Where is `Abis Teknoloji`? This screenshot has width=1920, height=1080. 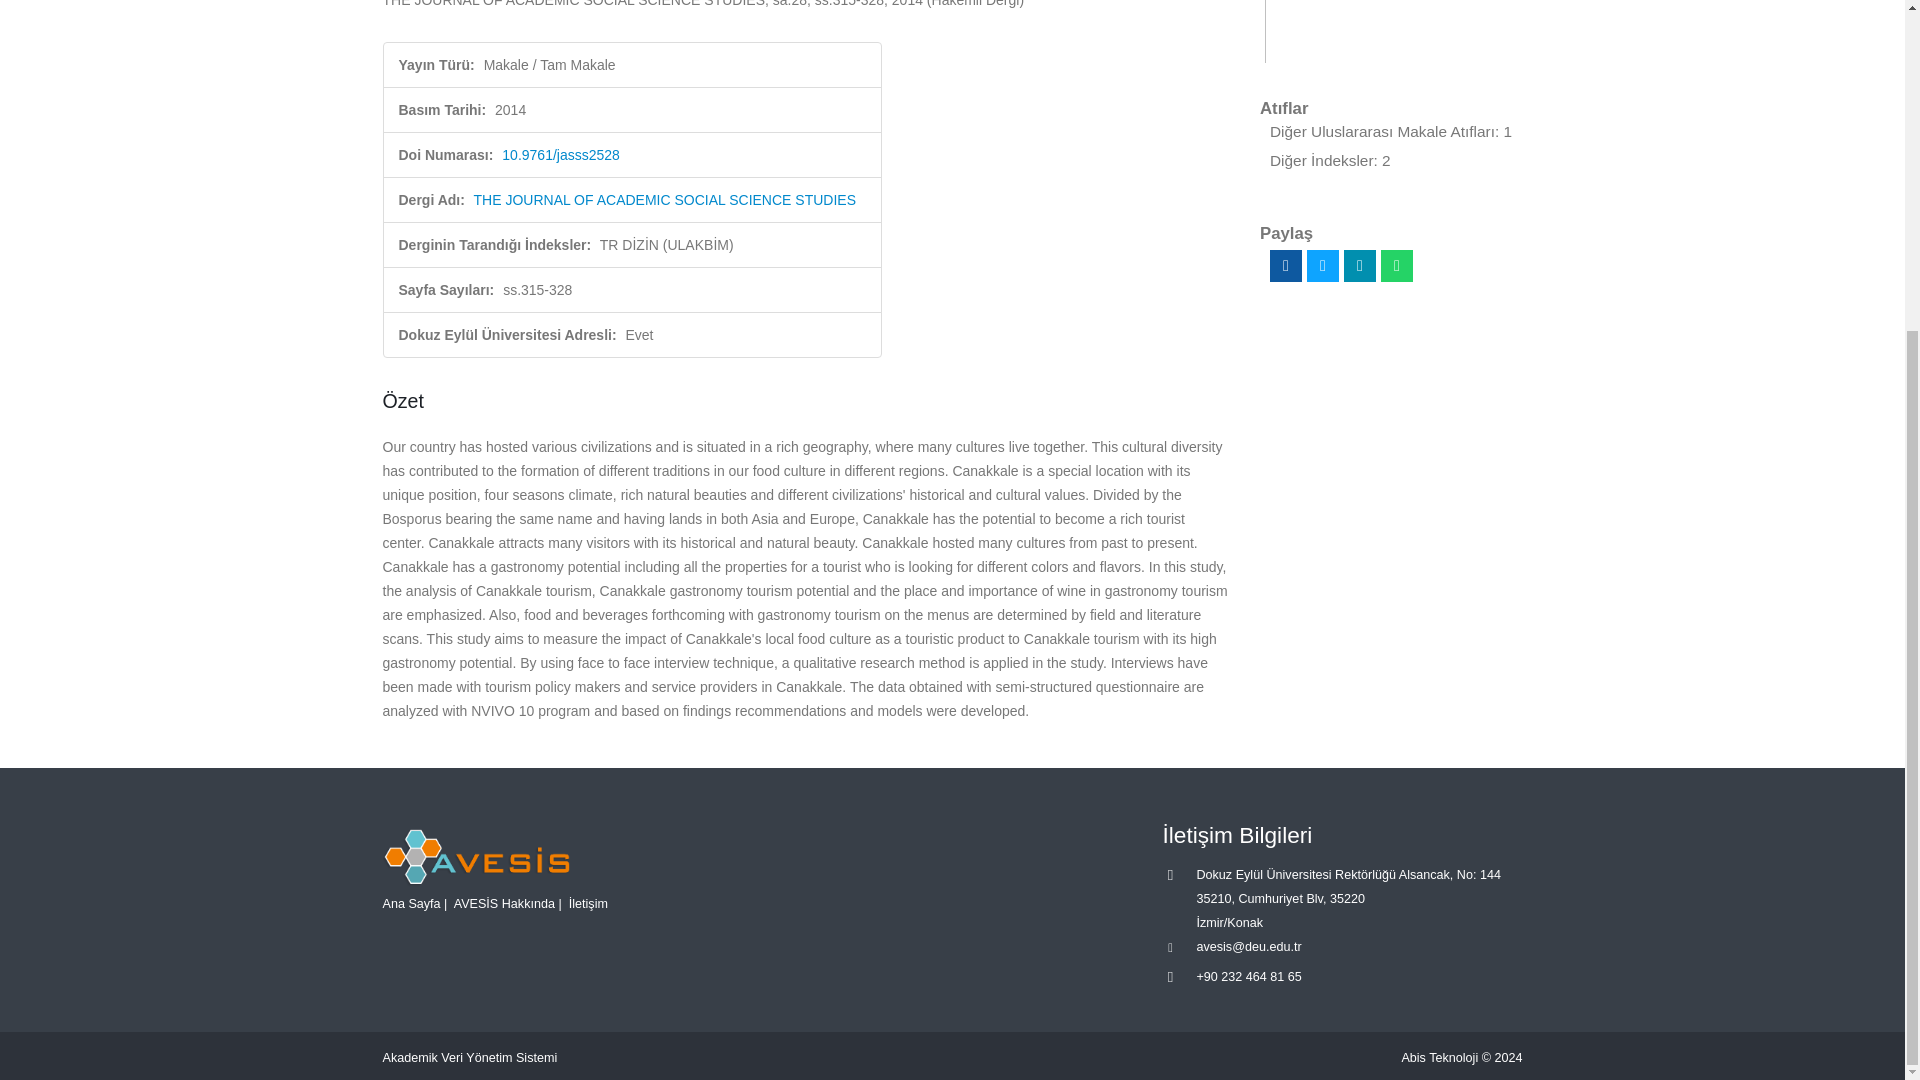 Abis Teknoloji is located at coordinates (1440, 1057).